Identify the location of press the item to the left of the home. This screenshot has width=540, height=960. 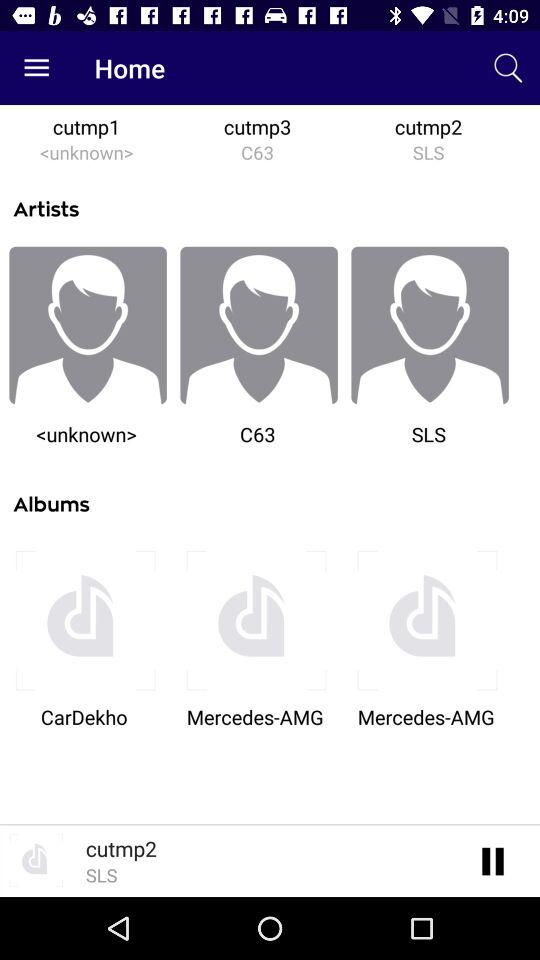
(36, 68).